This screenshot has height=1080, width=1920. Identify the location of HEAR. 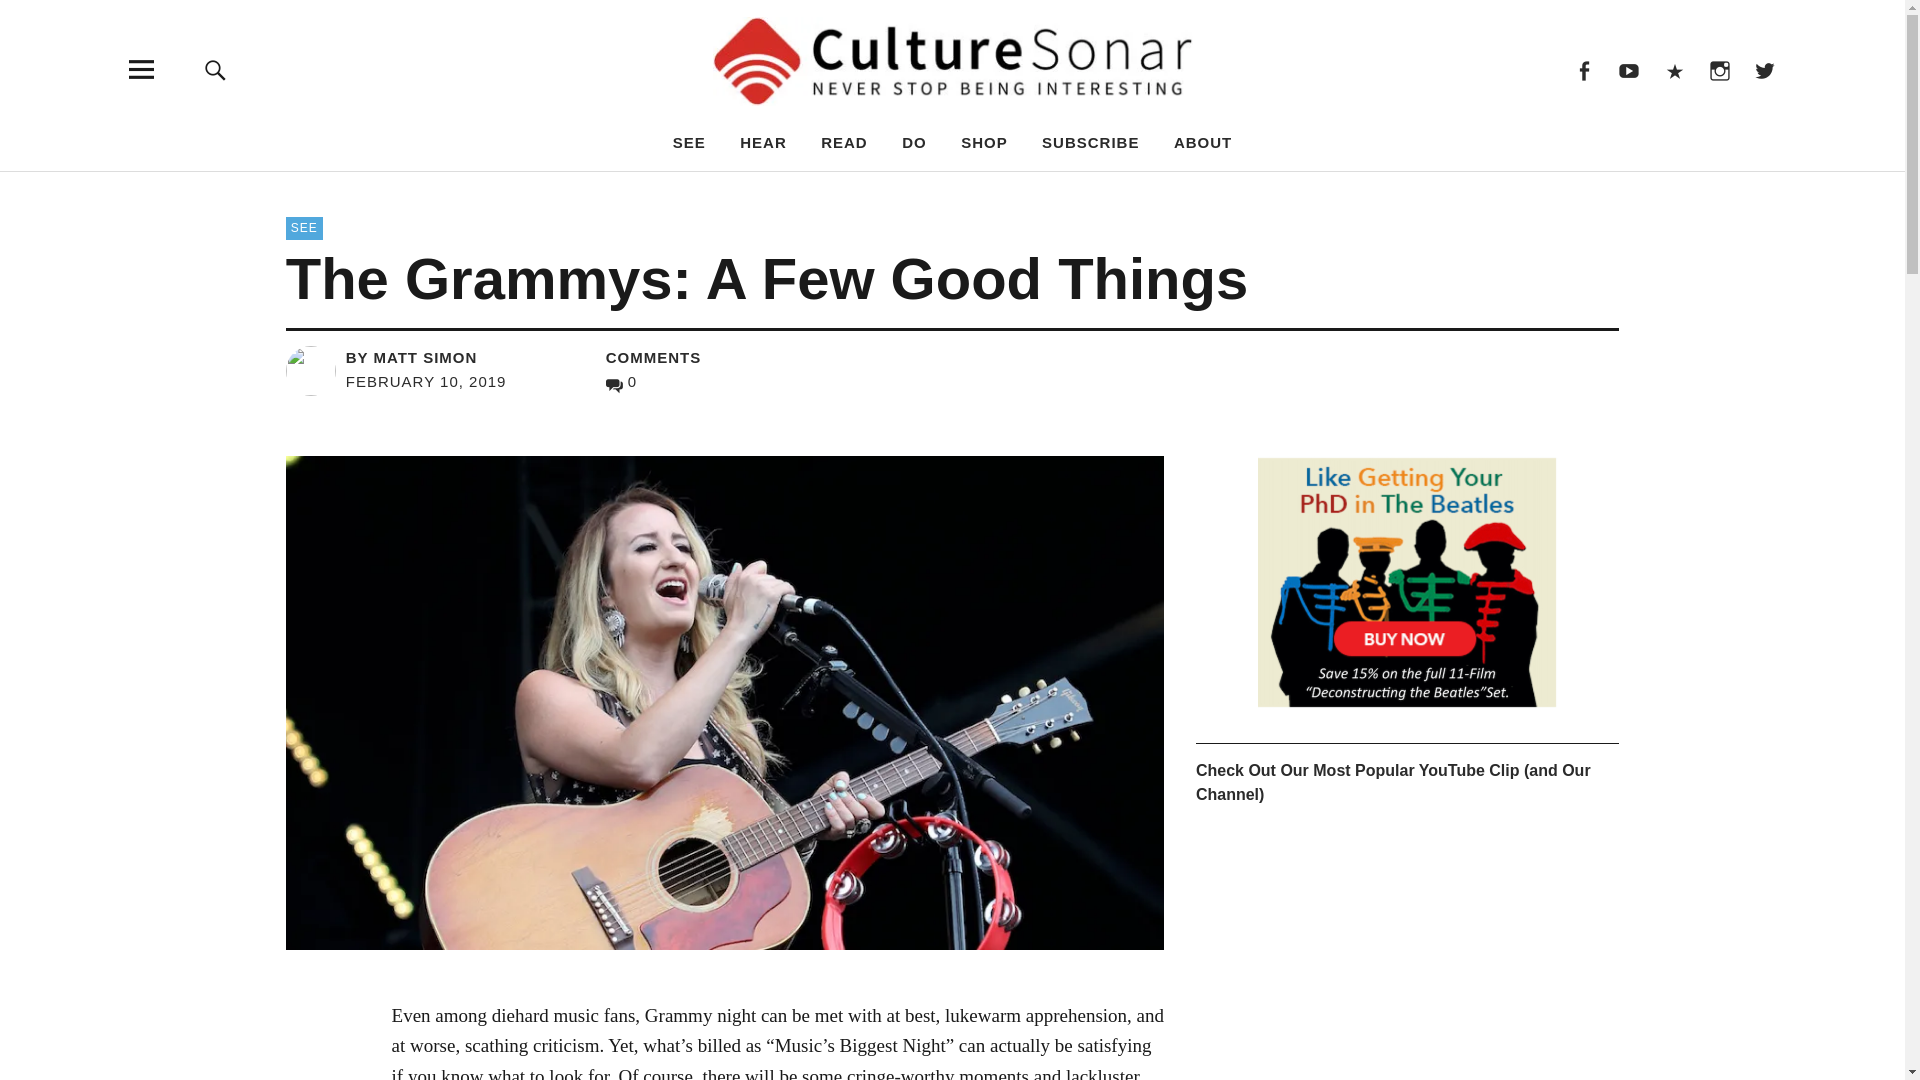
(763, 142).